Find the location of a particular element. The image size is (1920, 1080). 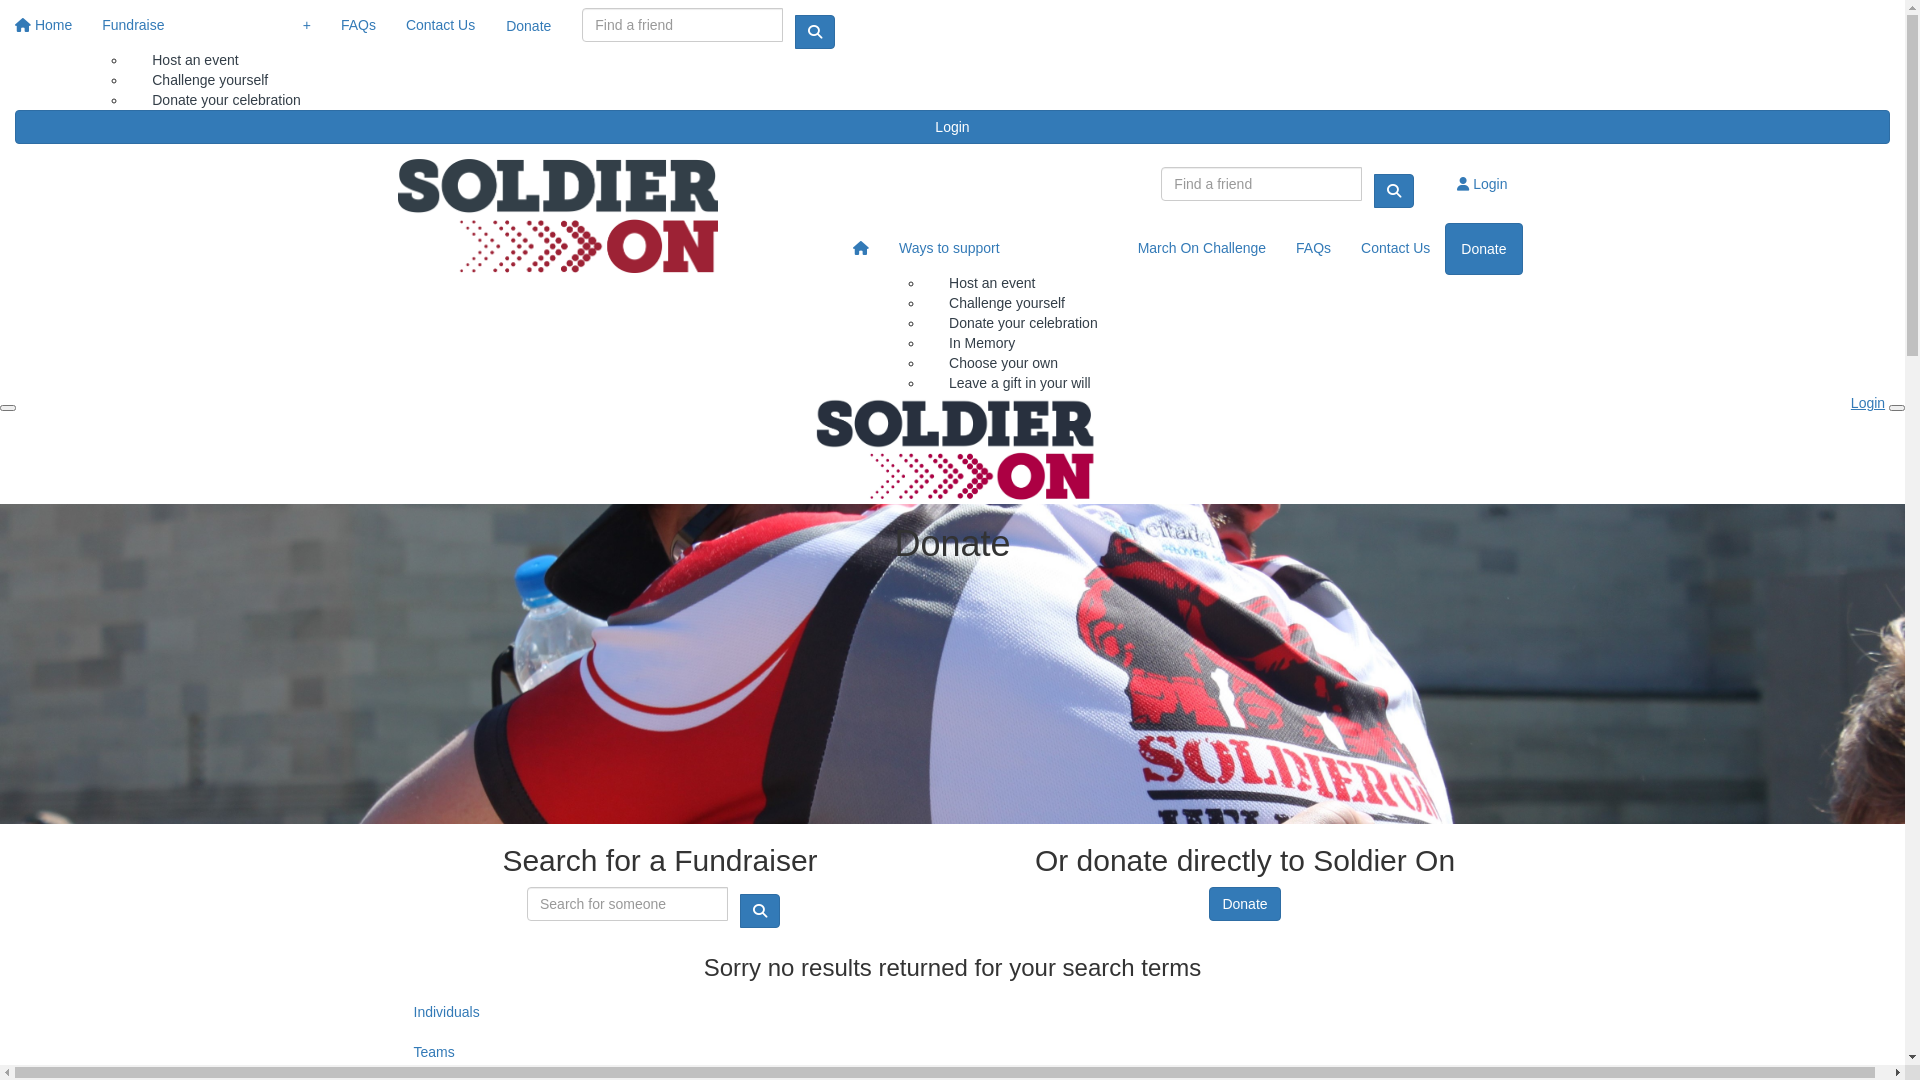

Contact Us is located at coordinates (1396, 248).